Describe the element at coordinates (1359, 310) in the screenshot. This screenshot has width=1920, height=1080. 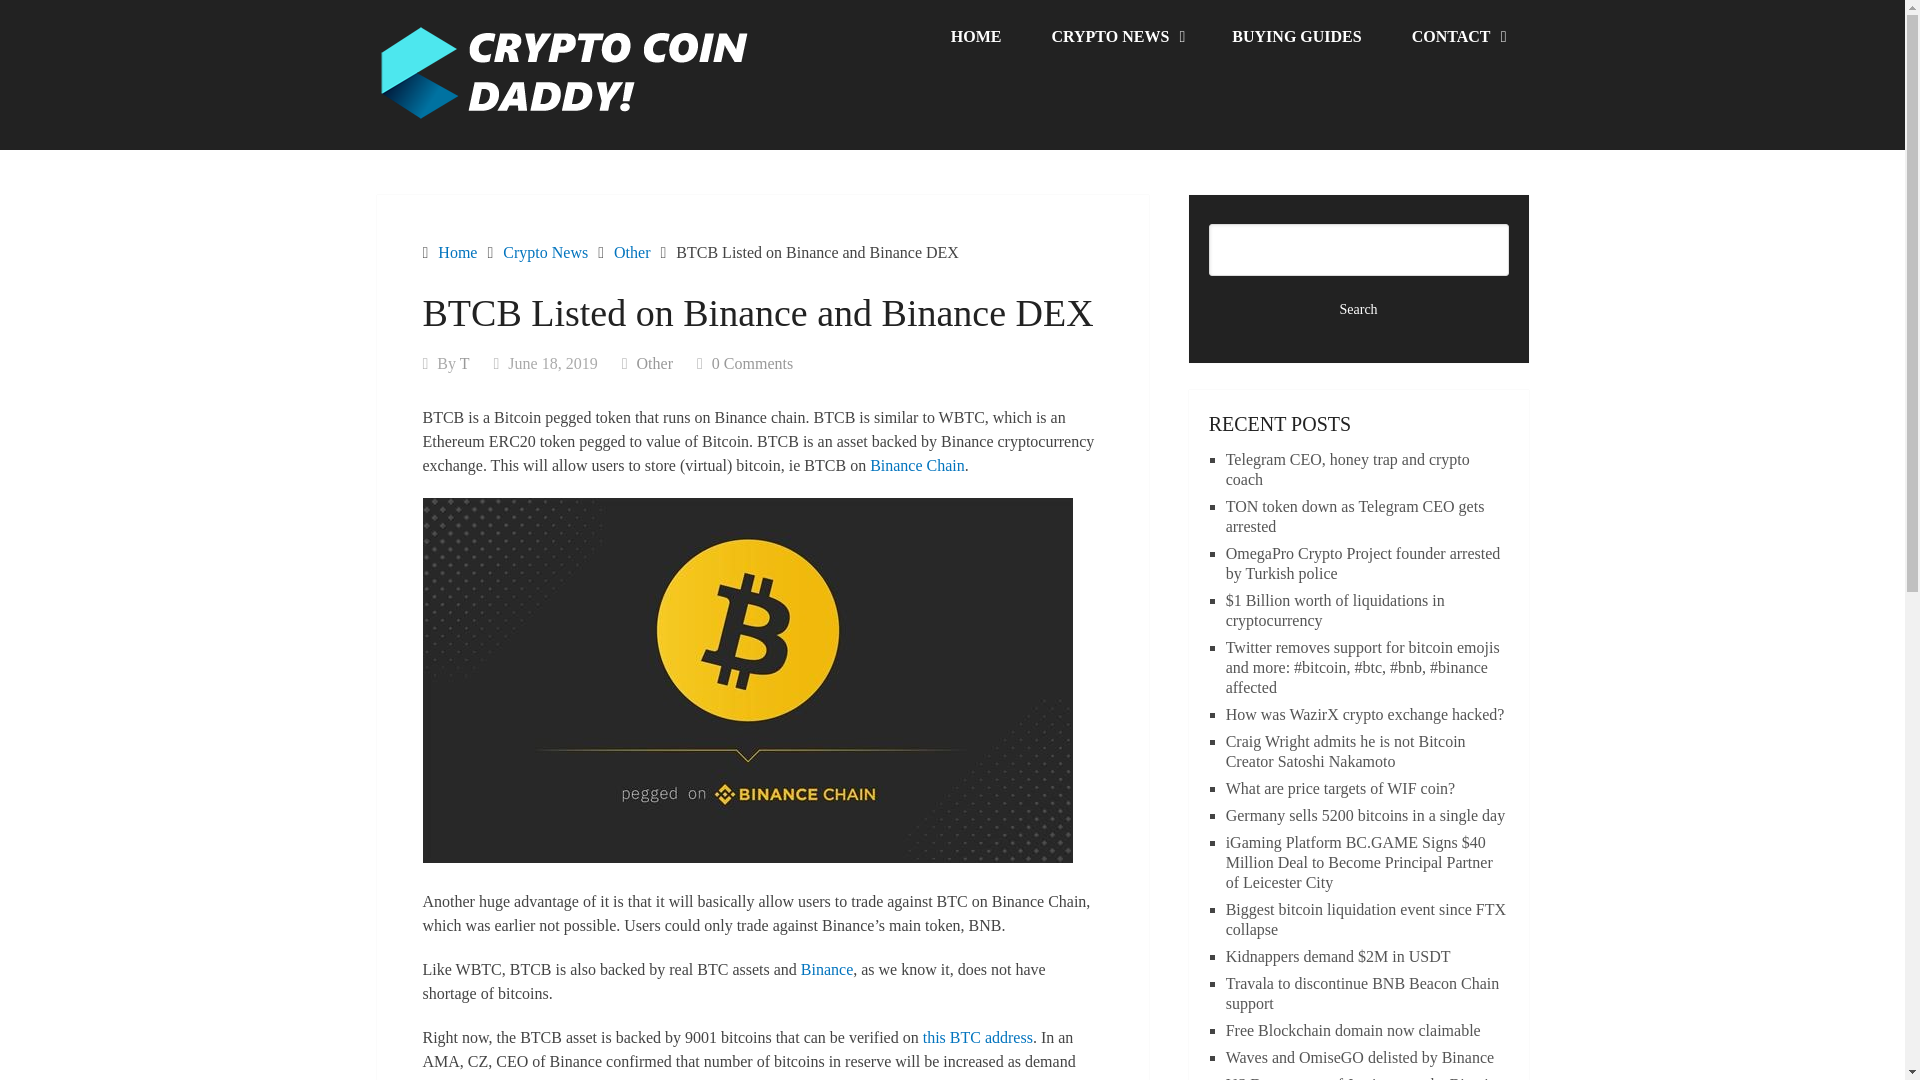
I see `Search` at that location.